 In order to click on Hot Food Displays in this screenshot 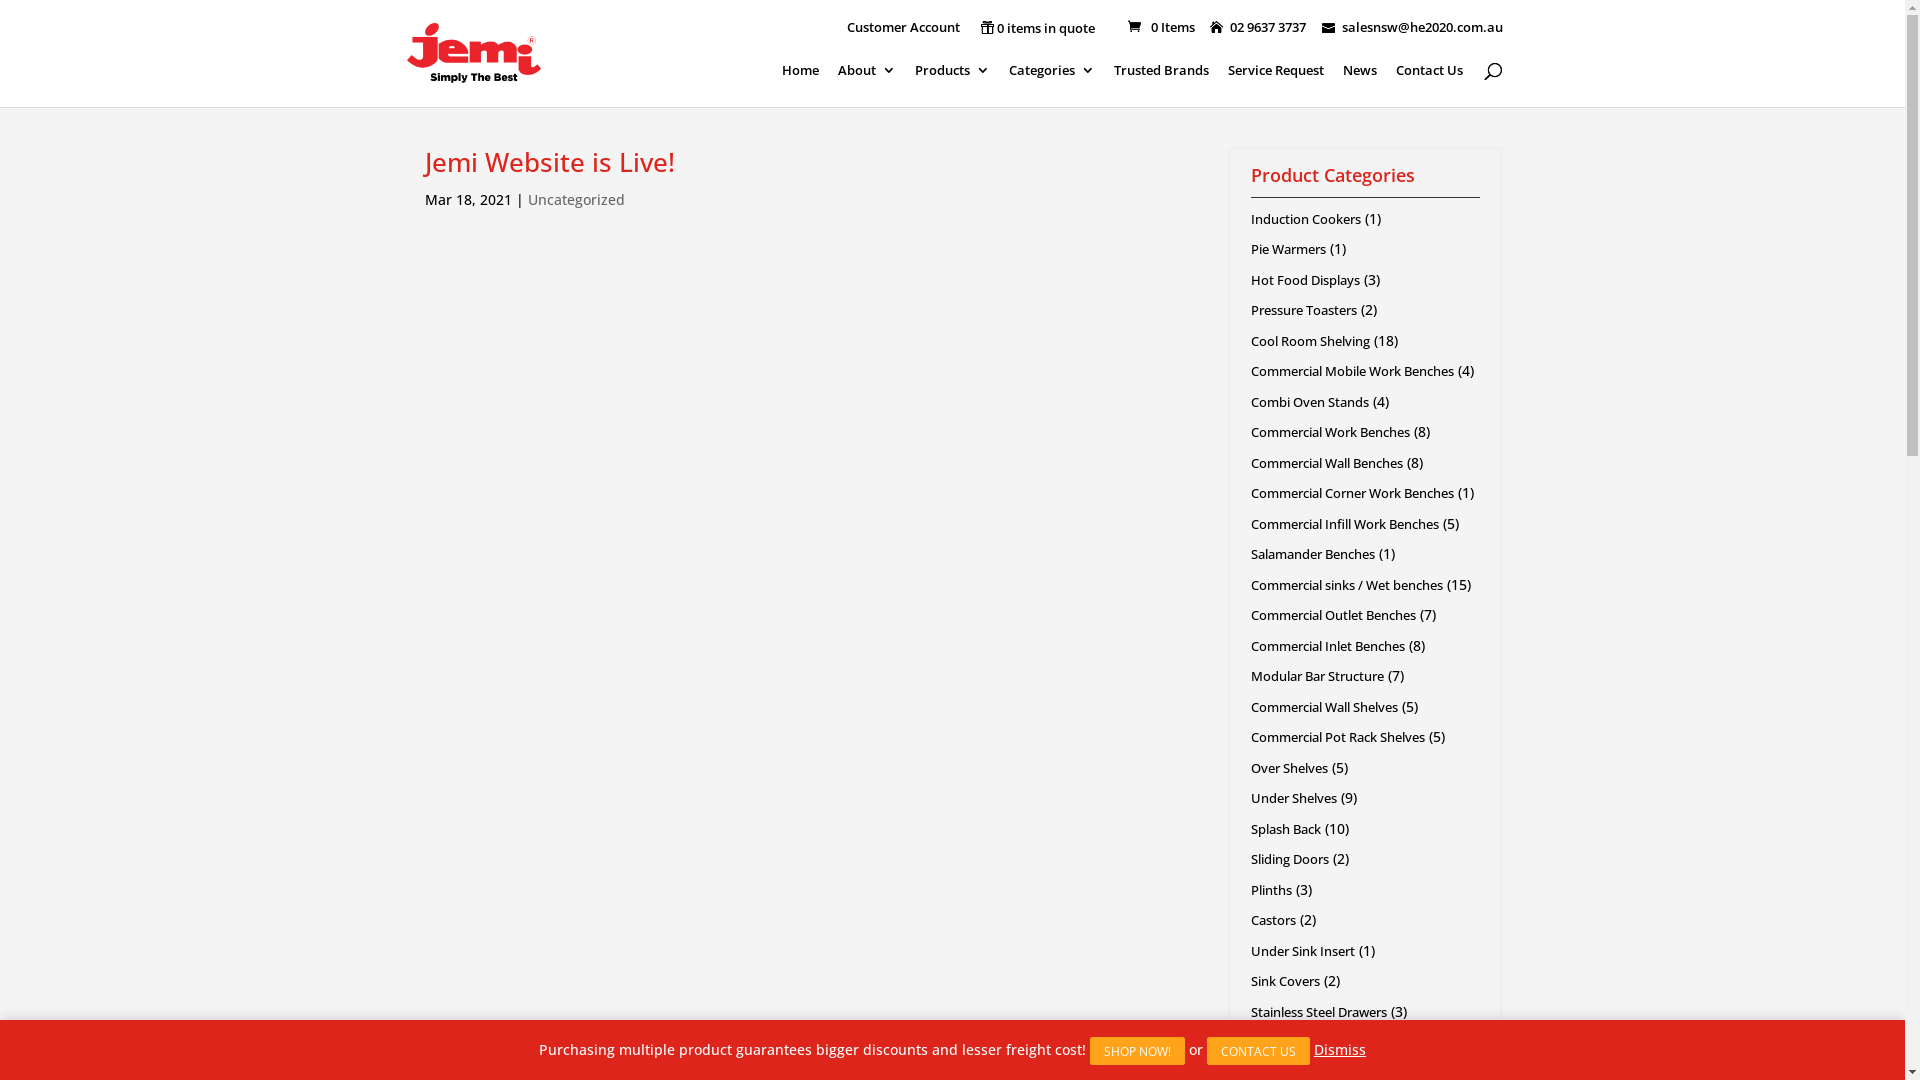, I will do `click(1304, 280)`.